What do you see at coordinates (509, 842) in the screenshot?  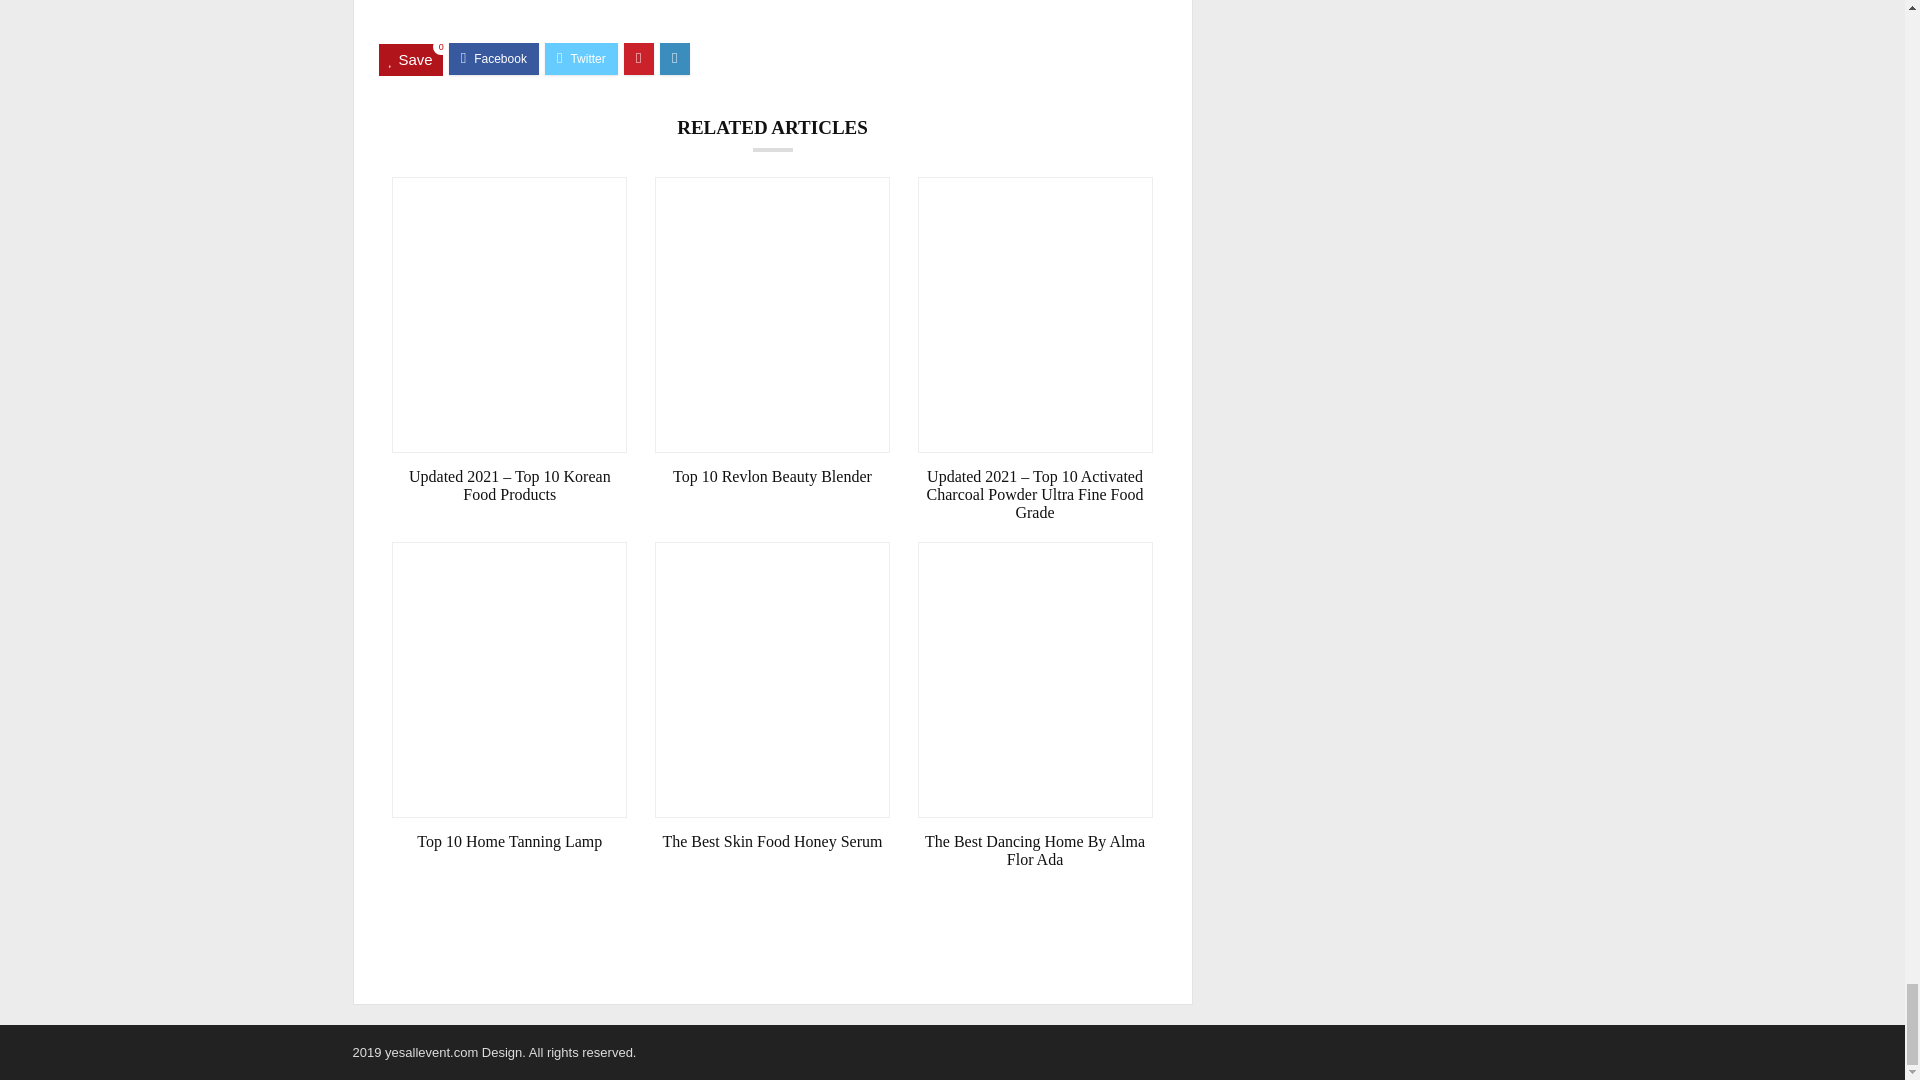 I see `Top 10 Home Tanning Lamp` at bounding box center [509, 842].